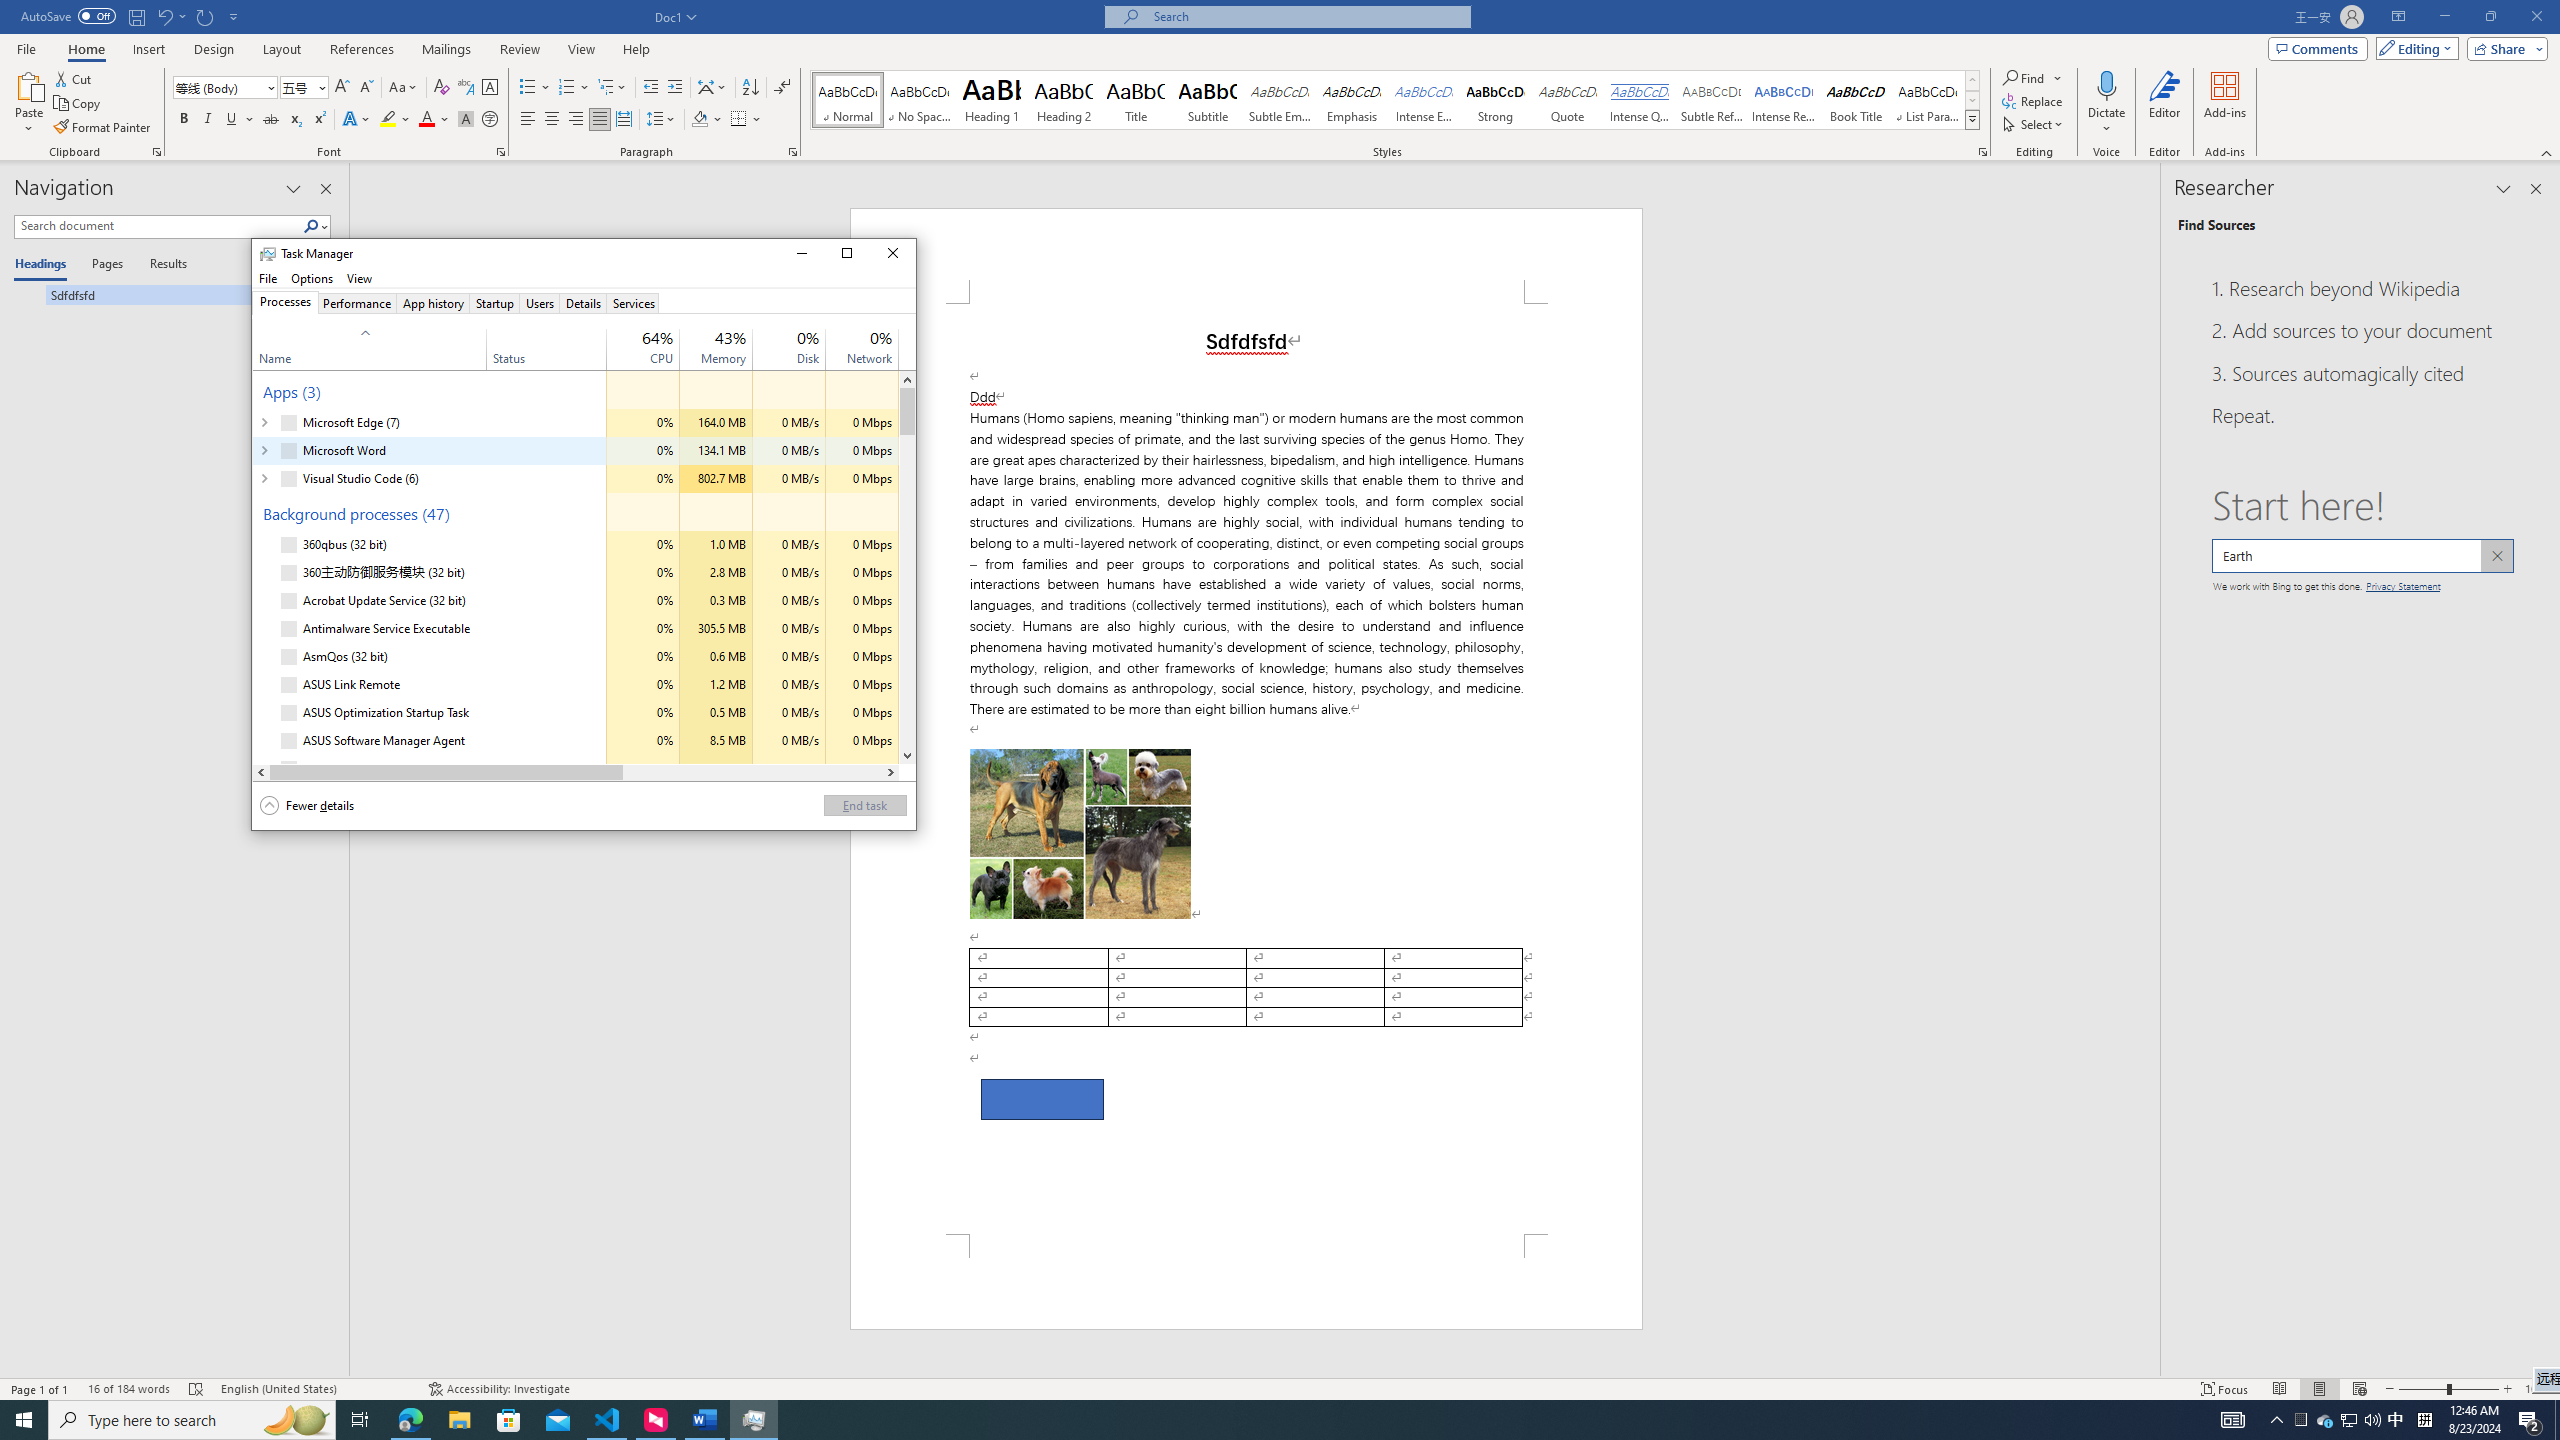  What do you see at coordinates (1221, 1420) in the screenshot?
I see `Running applications` at bounding box center [1221, 1420].